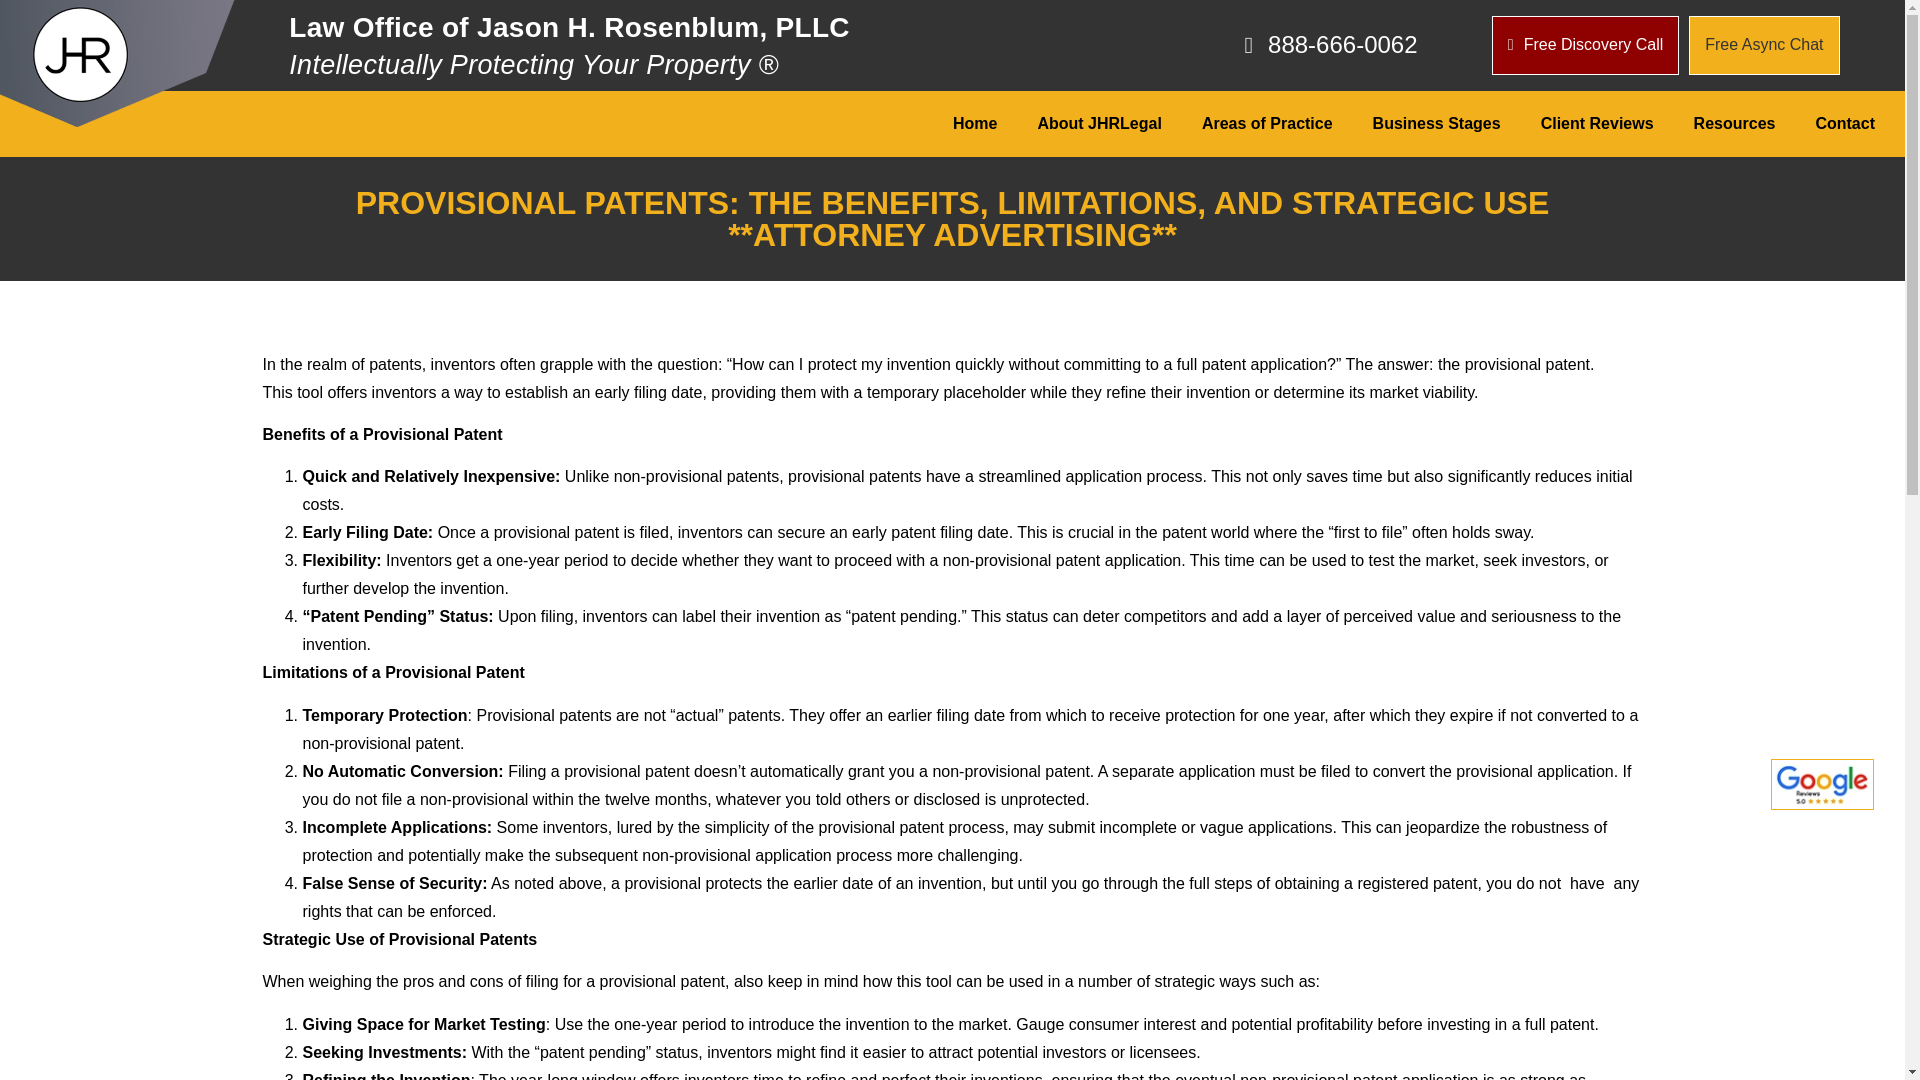 This screenshot has height=1080, width=1920. I want to click on Areas of Practice, so click(1268, 124).